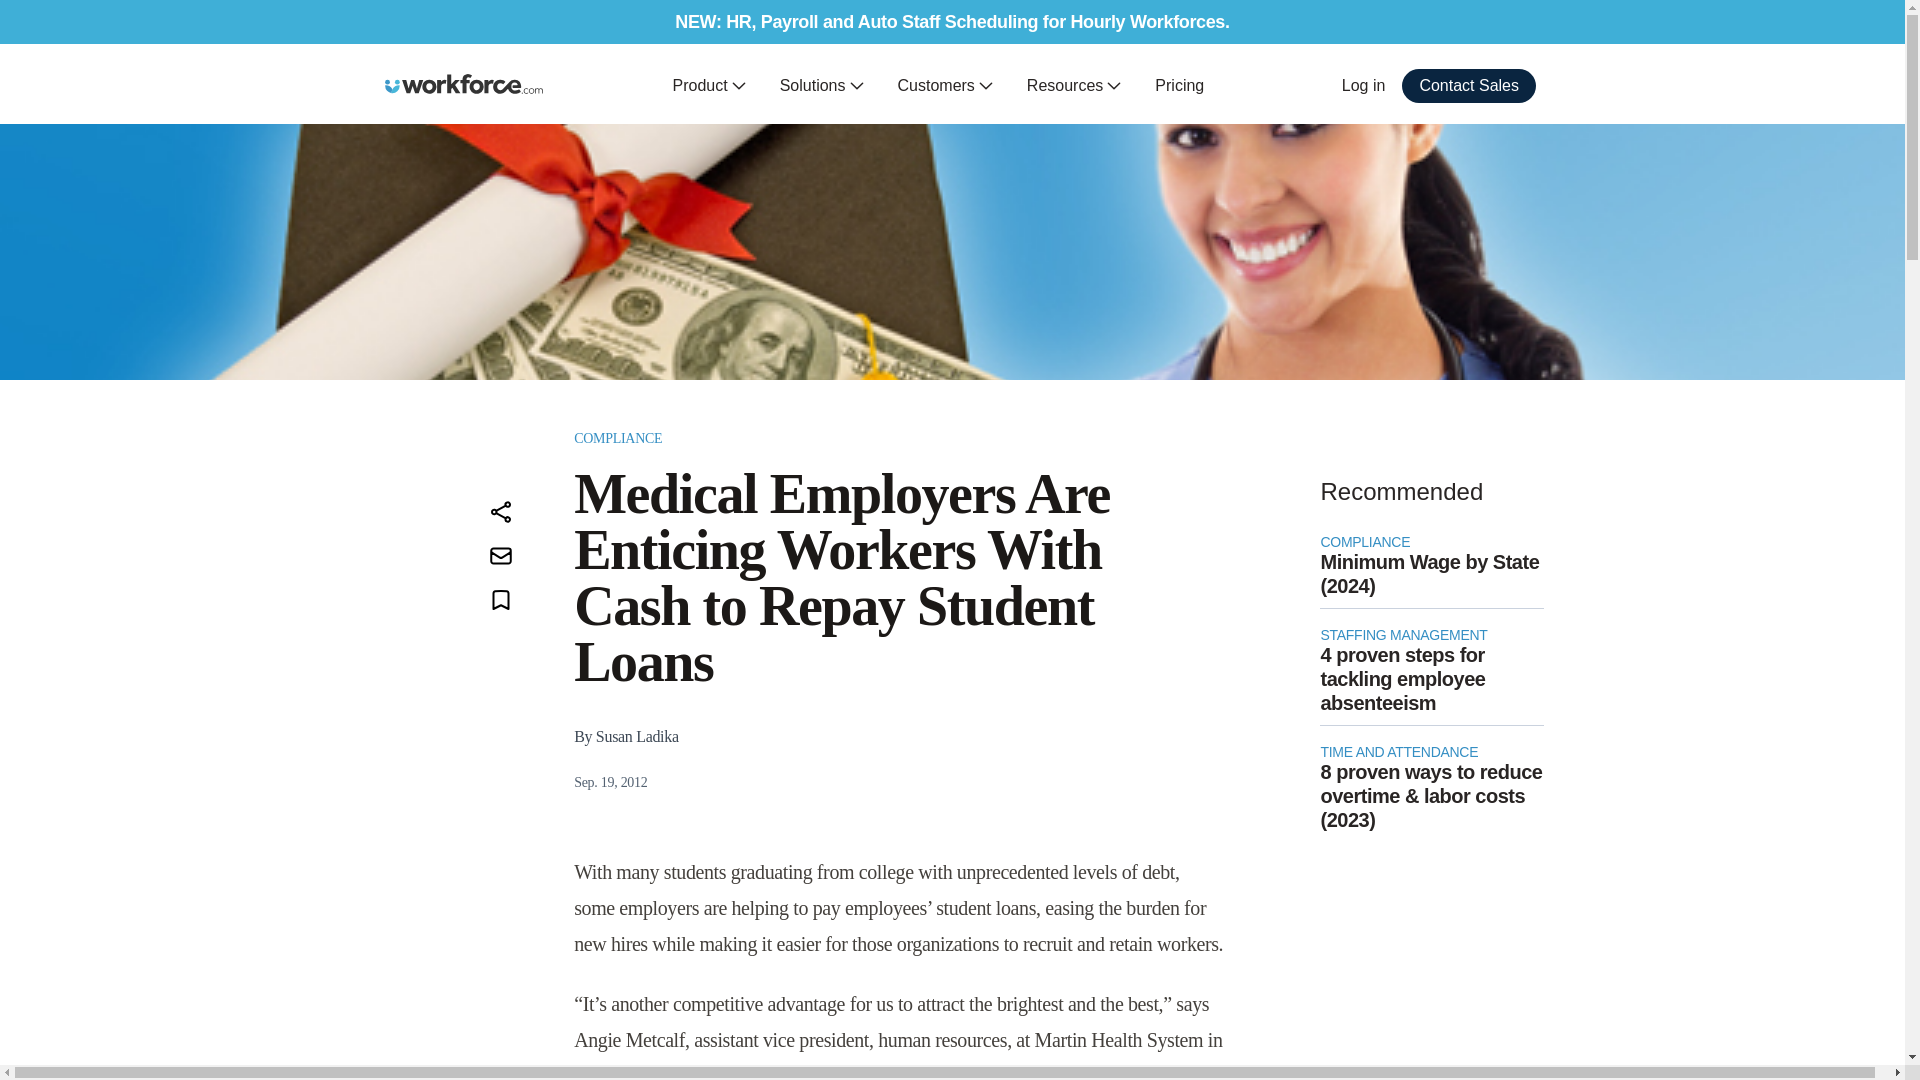 Image resolution: width=1920 pixels, height=1080 pixels. I want to click on Product, so click(710, 86).